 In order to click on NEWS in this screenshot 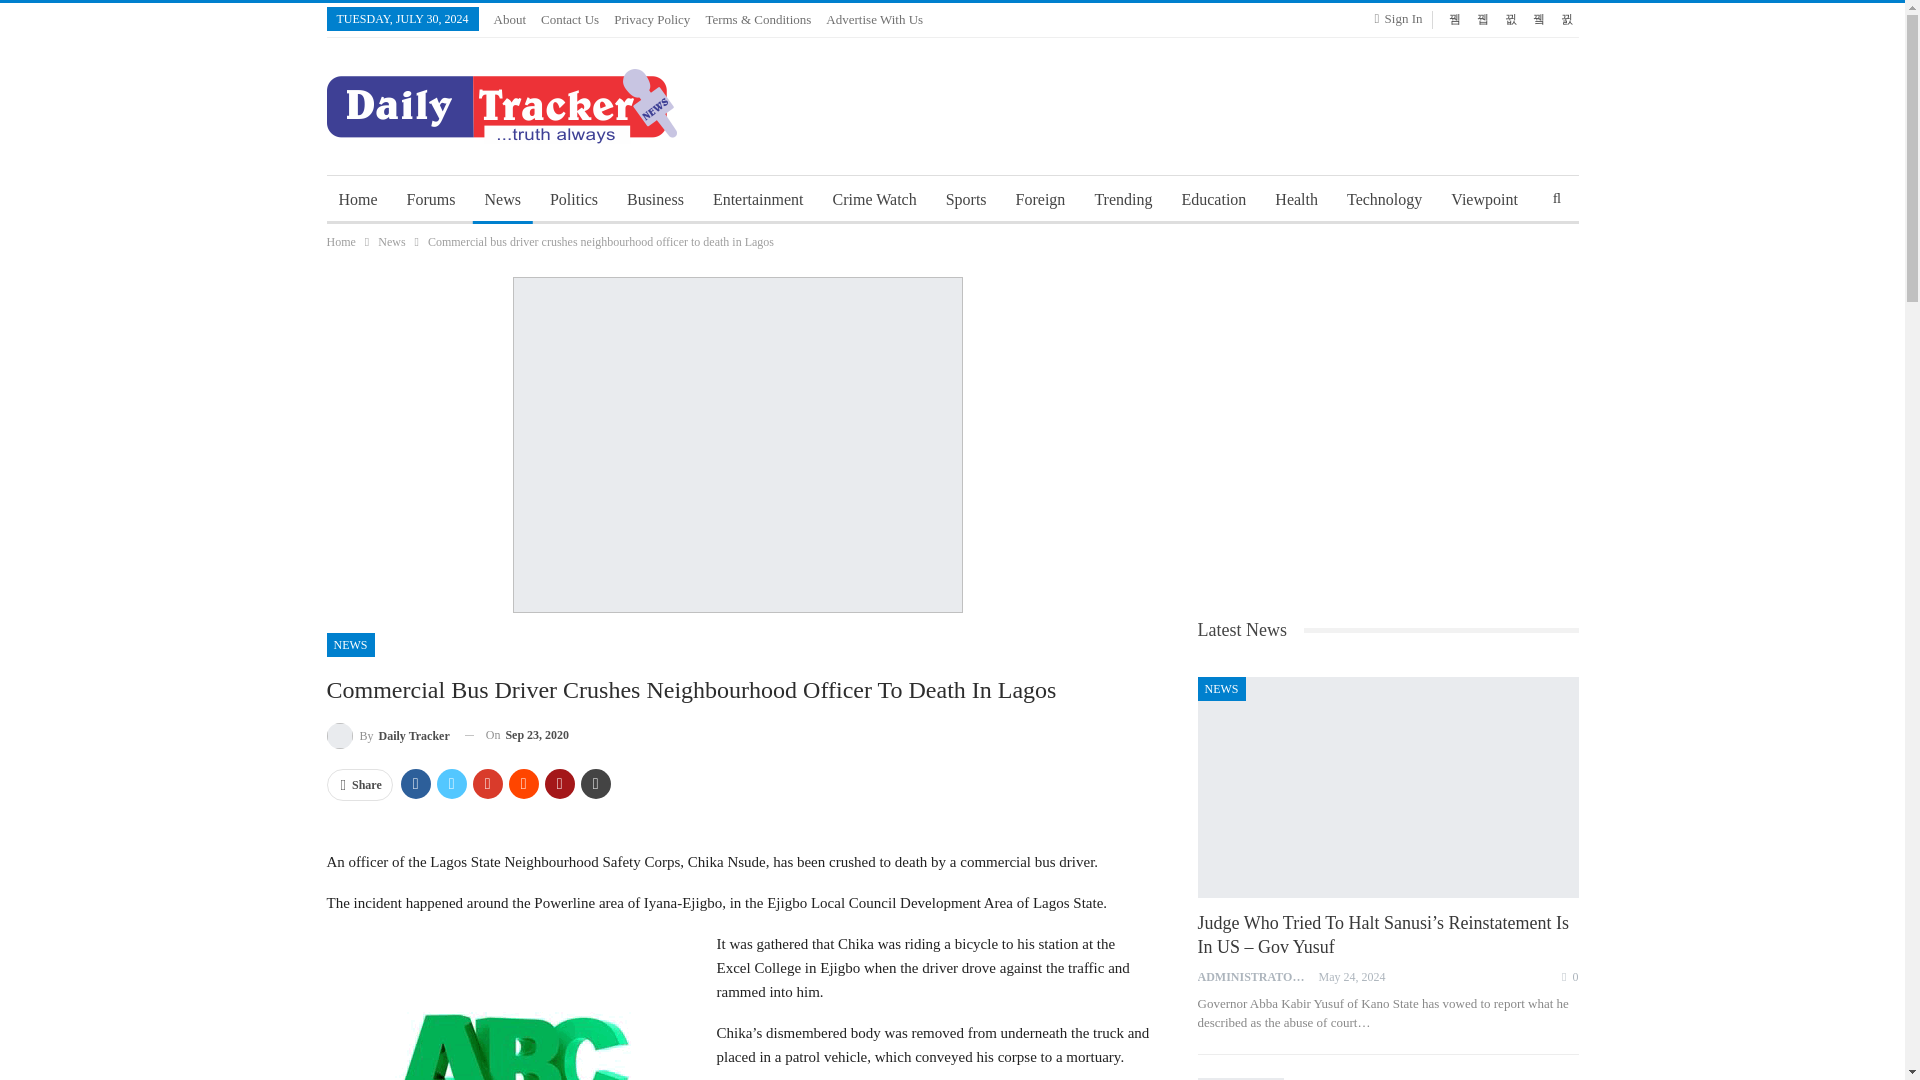, I will do `click(350, 644)`.